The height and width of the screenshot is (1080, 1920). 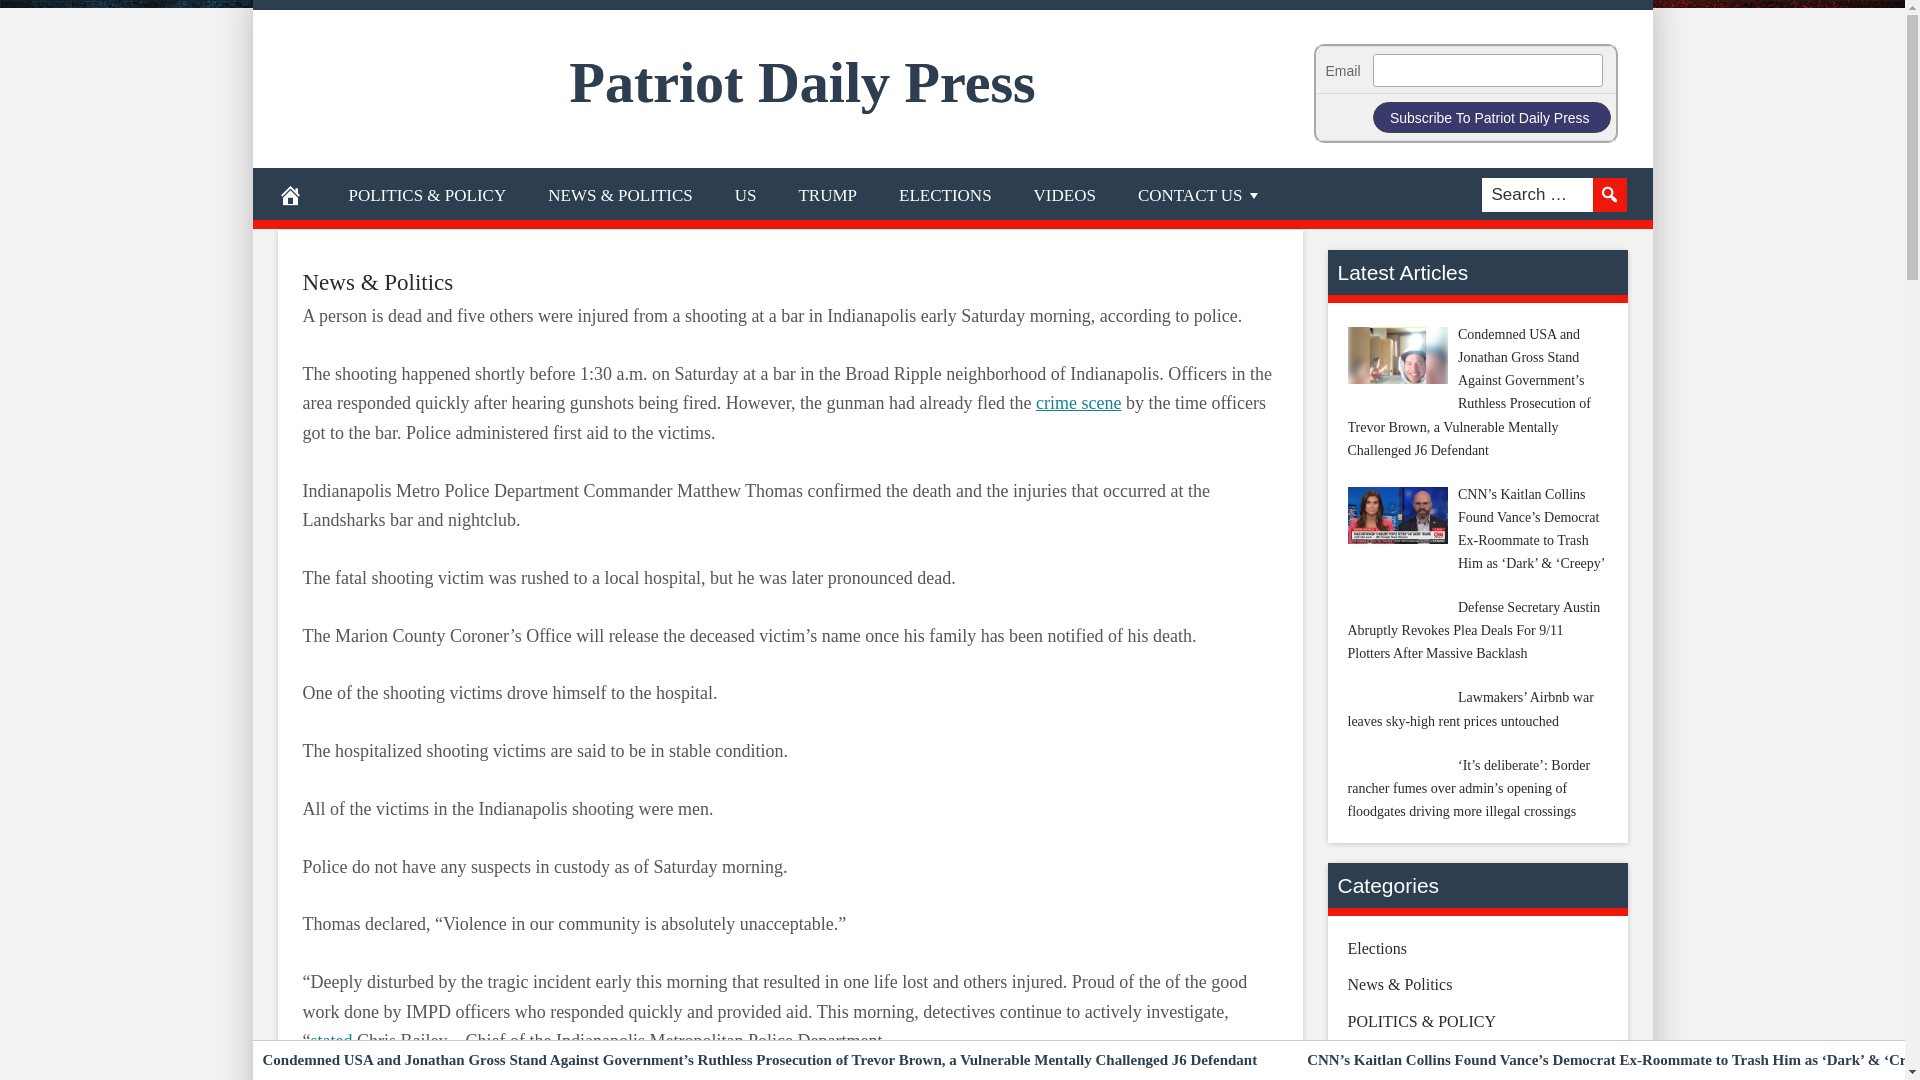 What do you see at coordinates (1200, 194) in the screenshot?
I see `CONTACT US` at bounding box center [1200, 194].